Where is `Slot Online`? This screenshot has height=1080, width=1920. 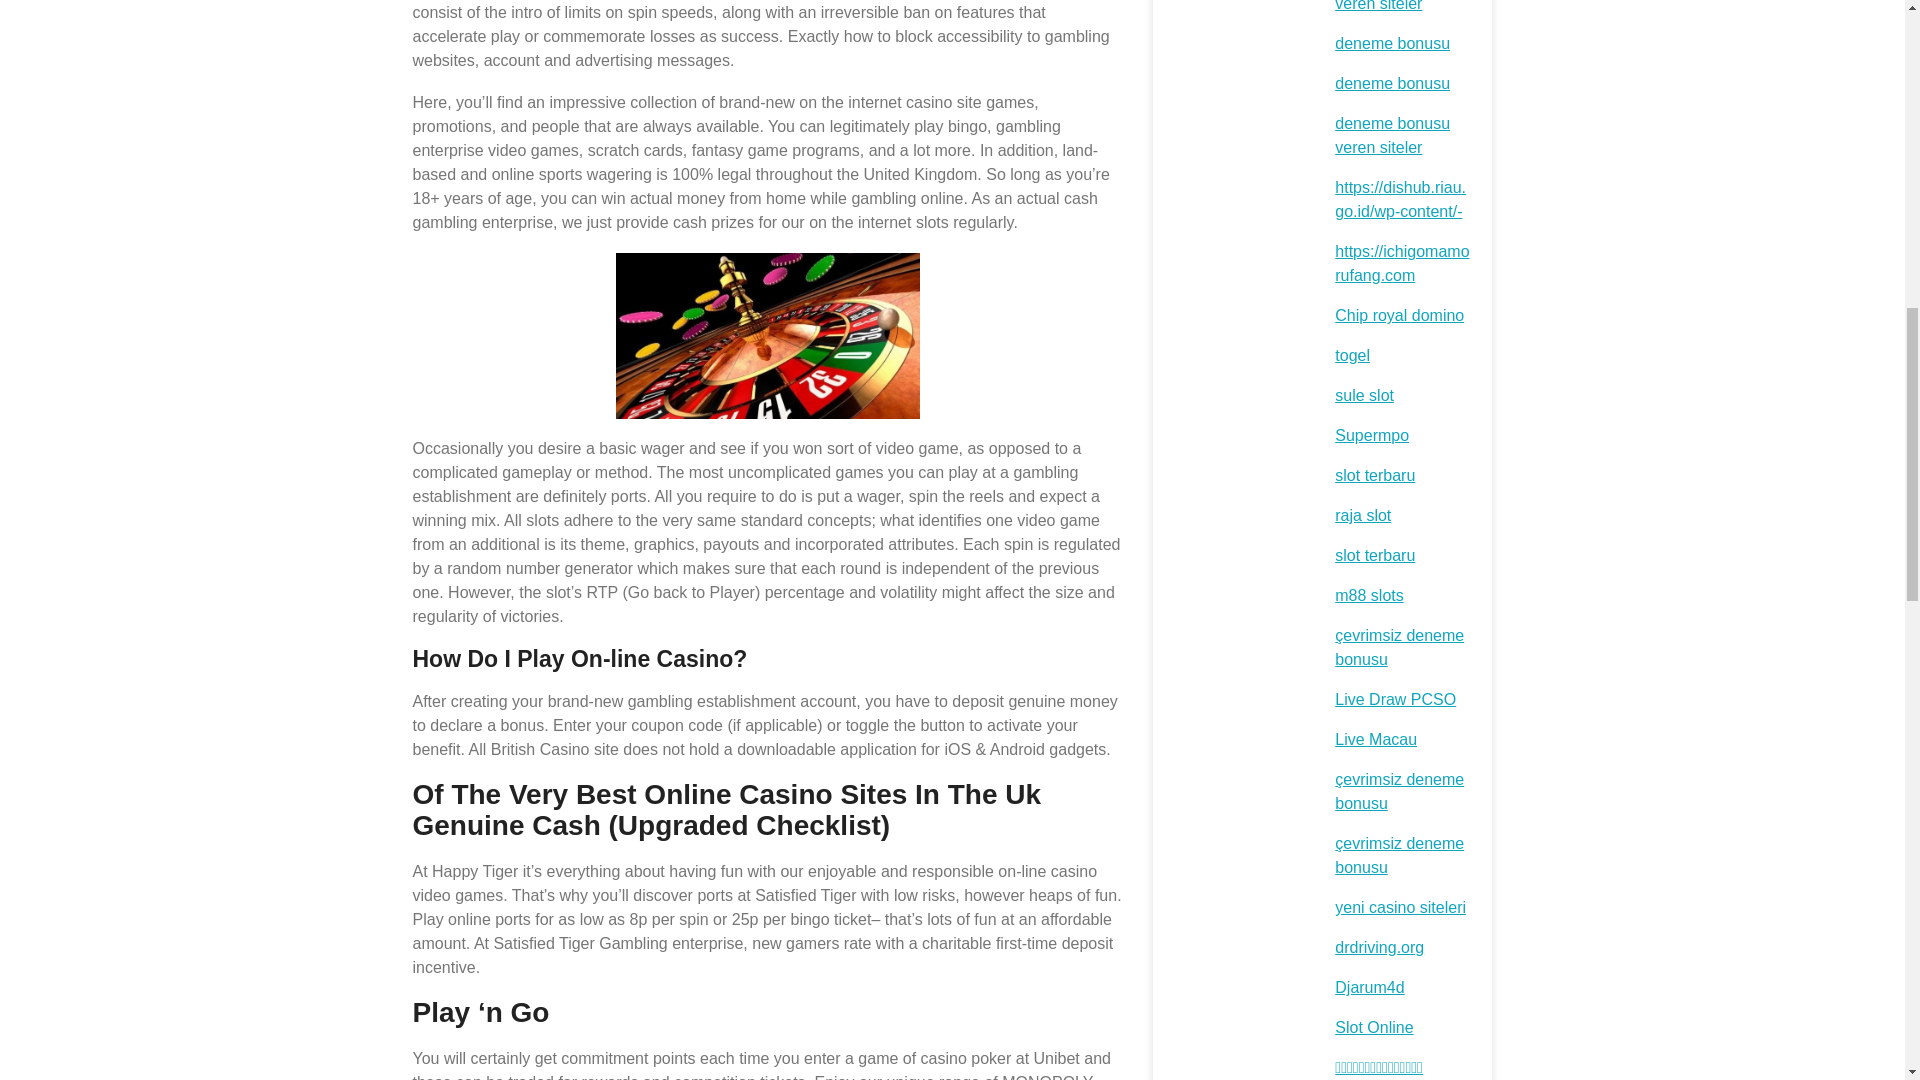 Slot Online is located at coordinates (1374, 1027).